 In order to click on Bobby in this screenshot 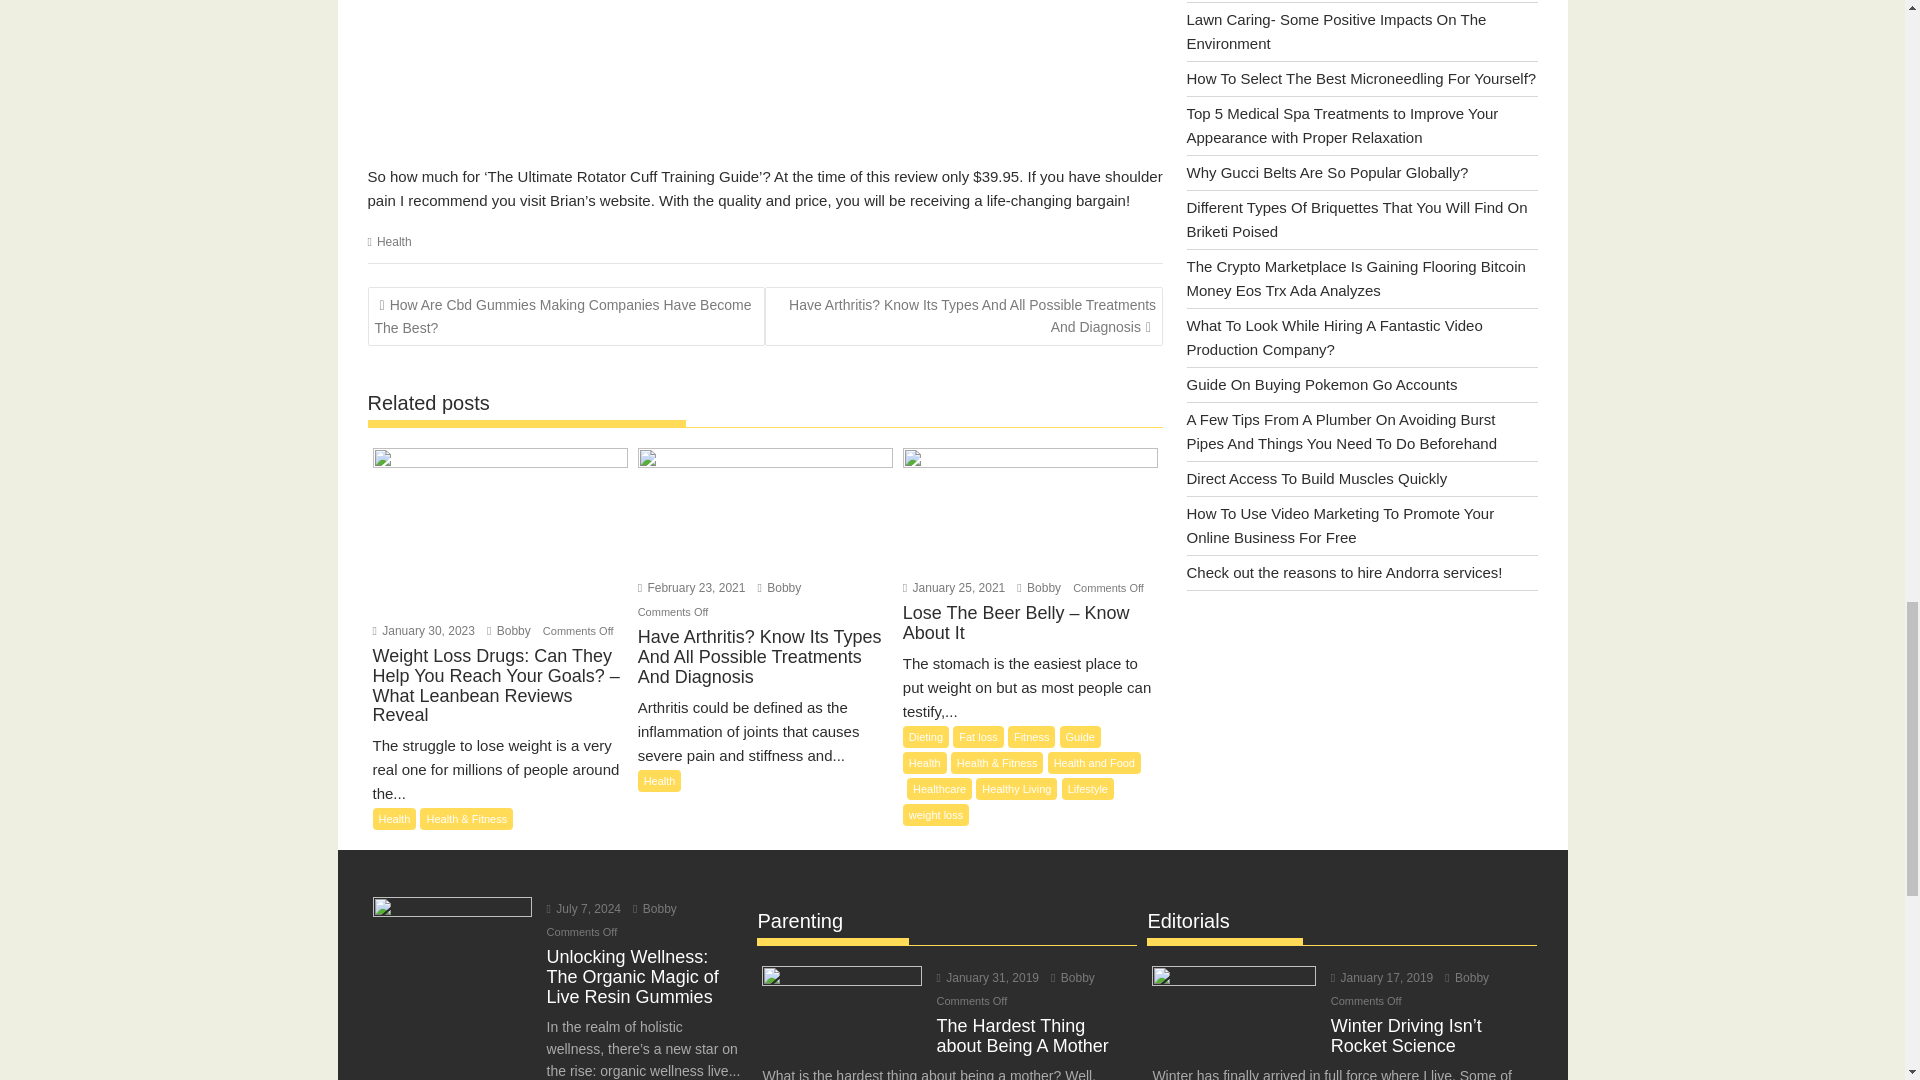, I will do `click(780, 588)`.